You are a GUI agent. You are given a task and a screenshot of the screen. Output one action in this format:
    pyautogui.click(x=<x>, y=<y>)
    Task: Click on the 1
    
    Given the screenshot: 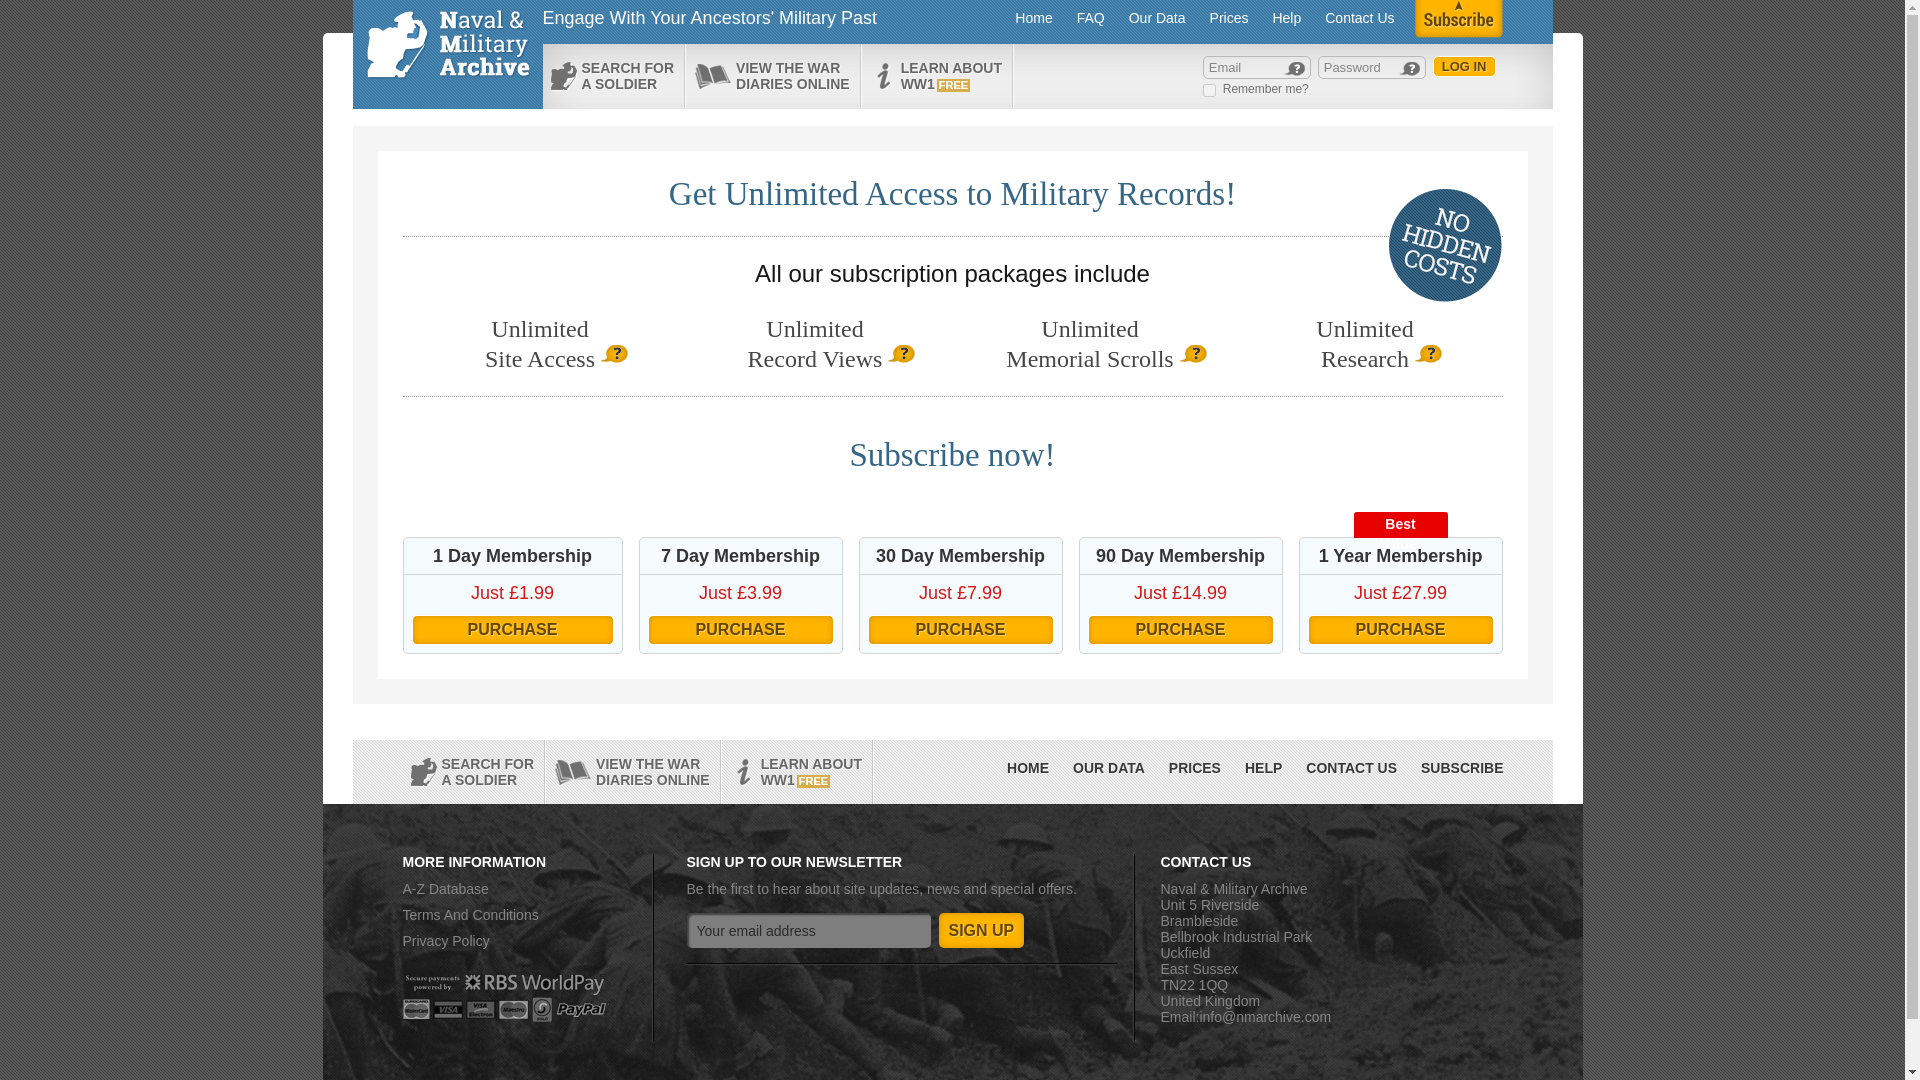 What is the action you would take?
    pyautogui.click(x=1209, y=90)
    